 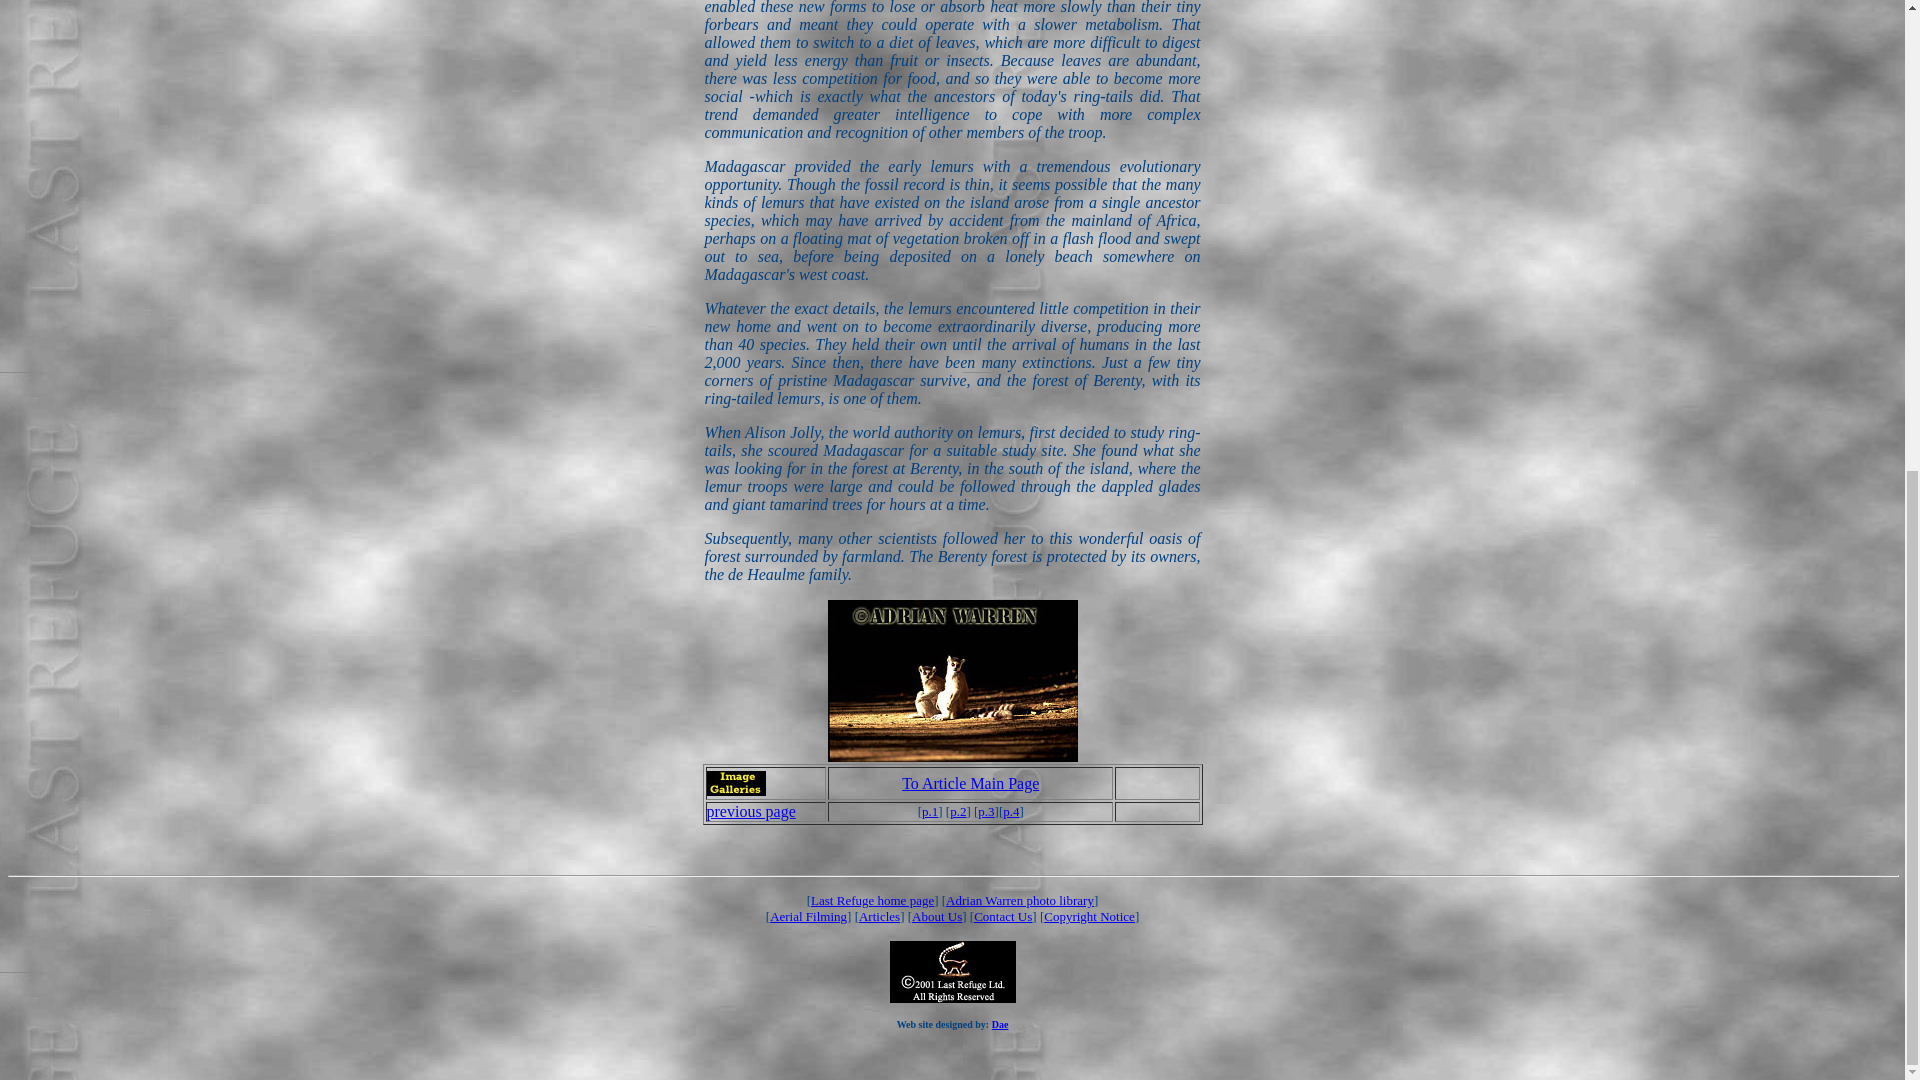 What do you see at coordinates (1020, 900) in the screenshot?
I see `Adrian Warren photo library` at bounding box center [1020, 900].